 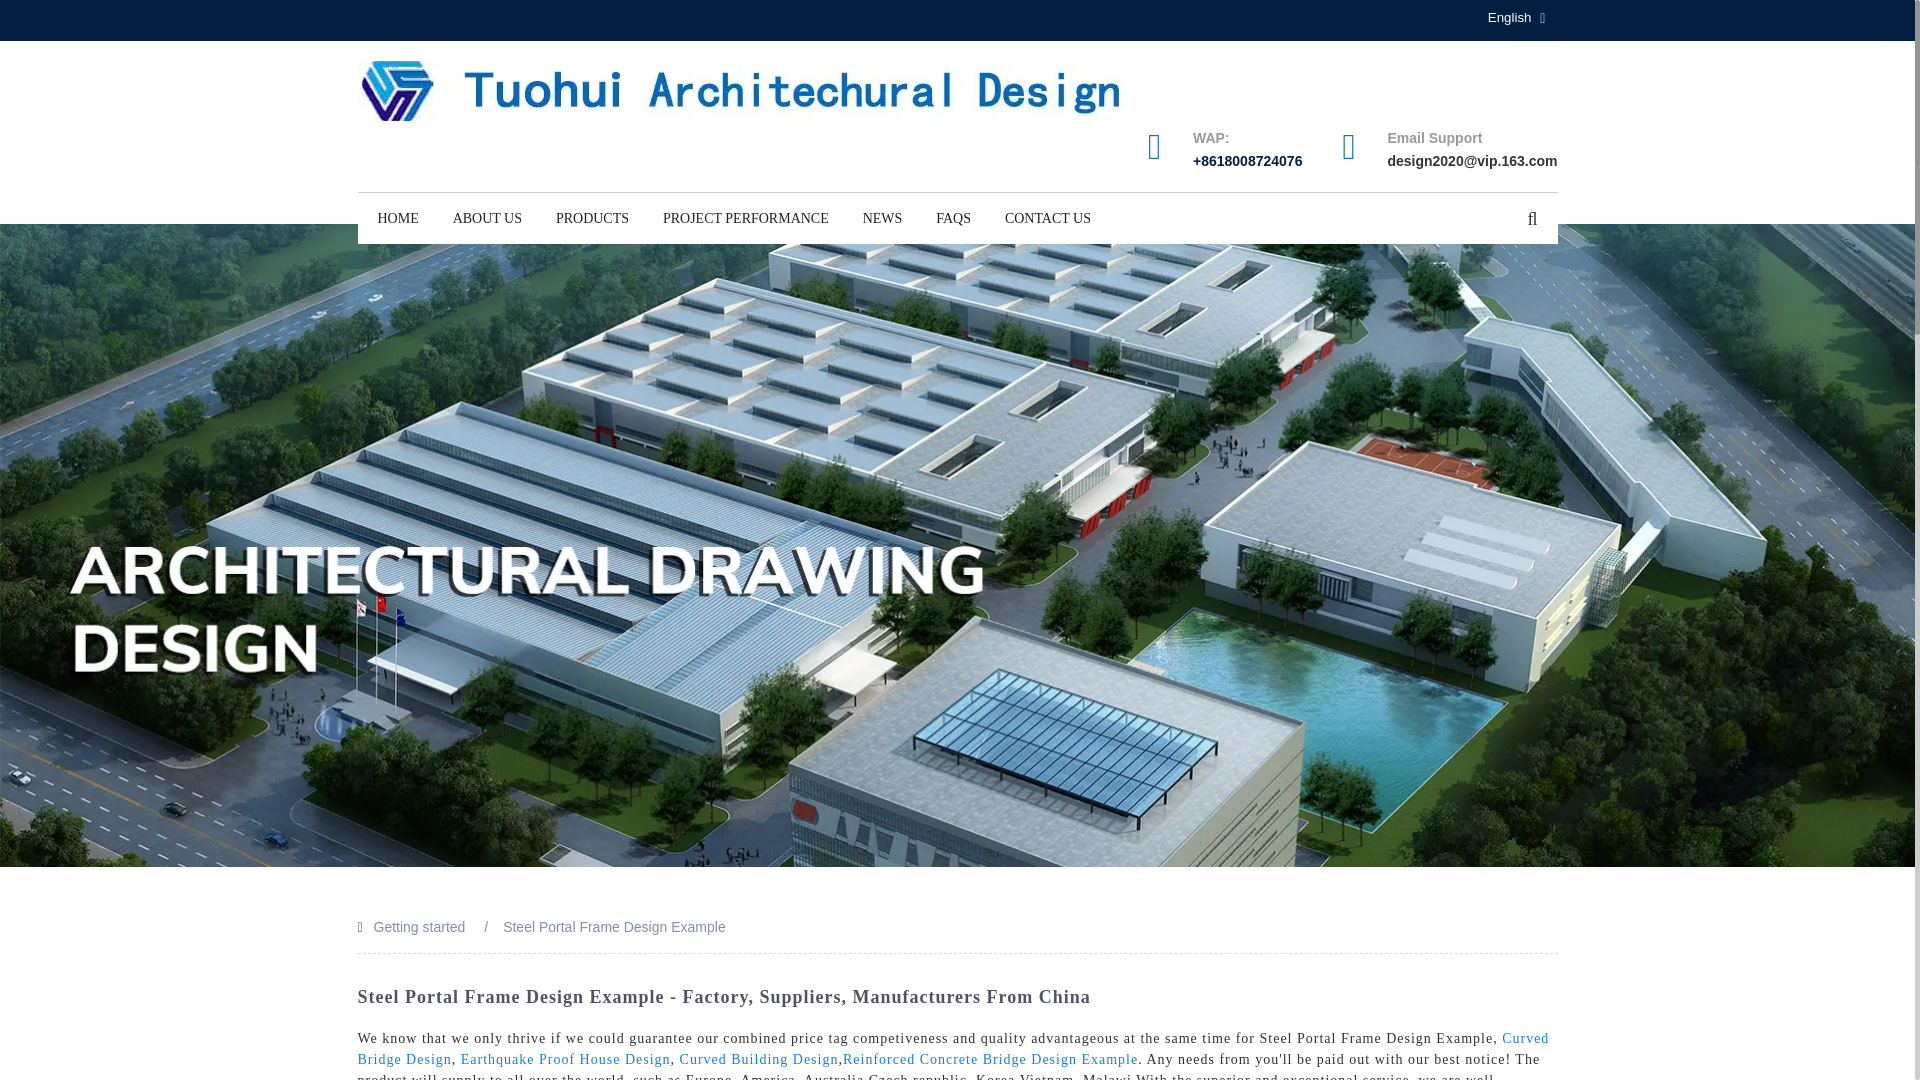 What do you see at coordinates (487, 219) in the screenshot?
I see `ABOUT US` at bounding box center [487, 219].